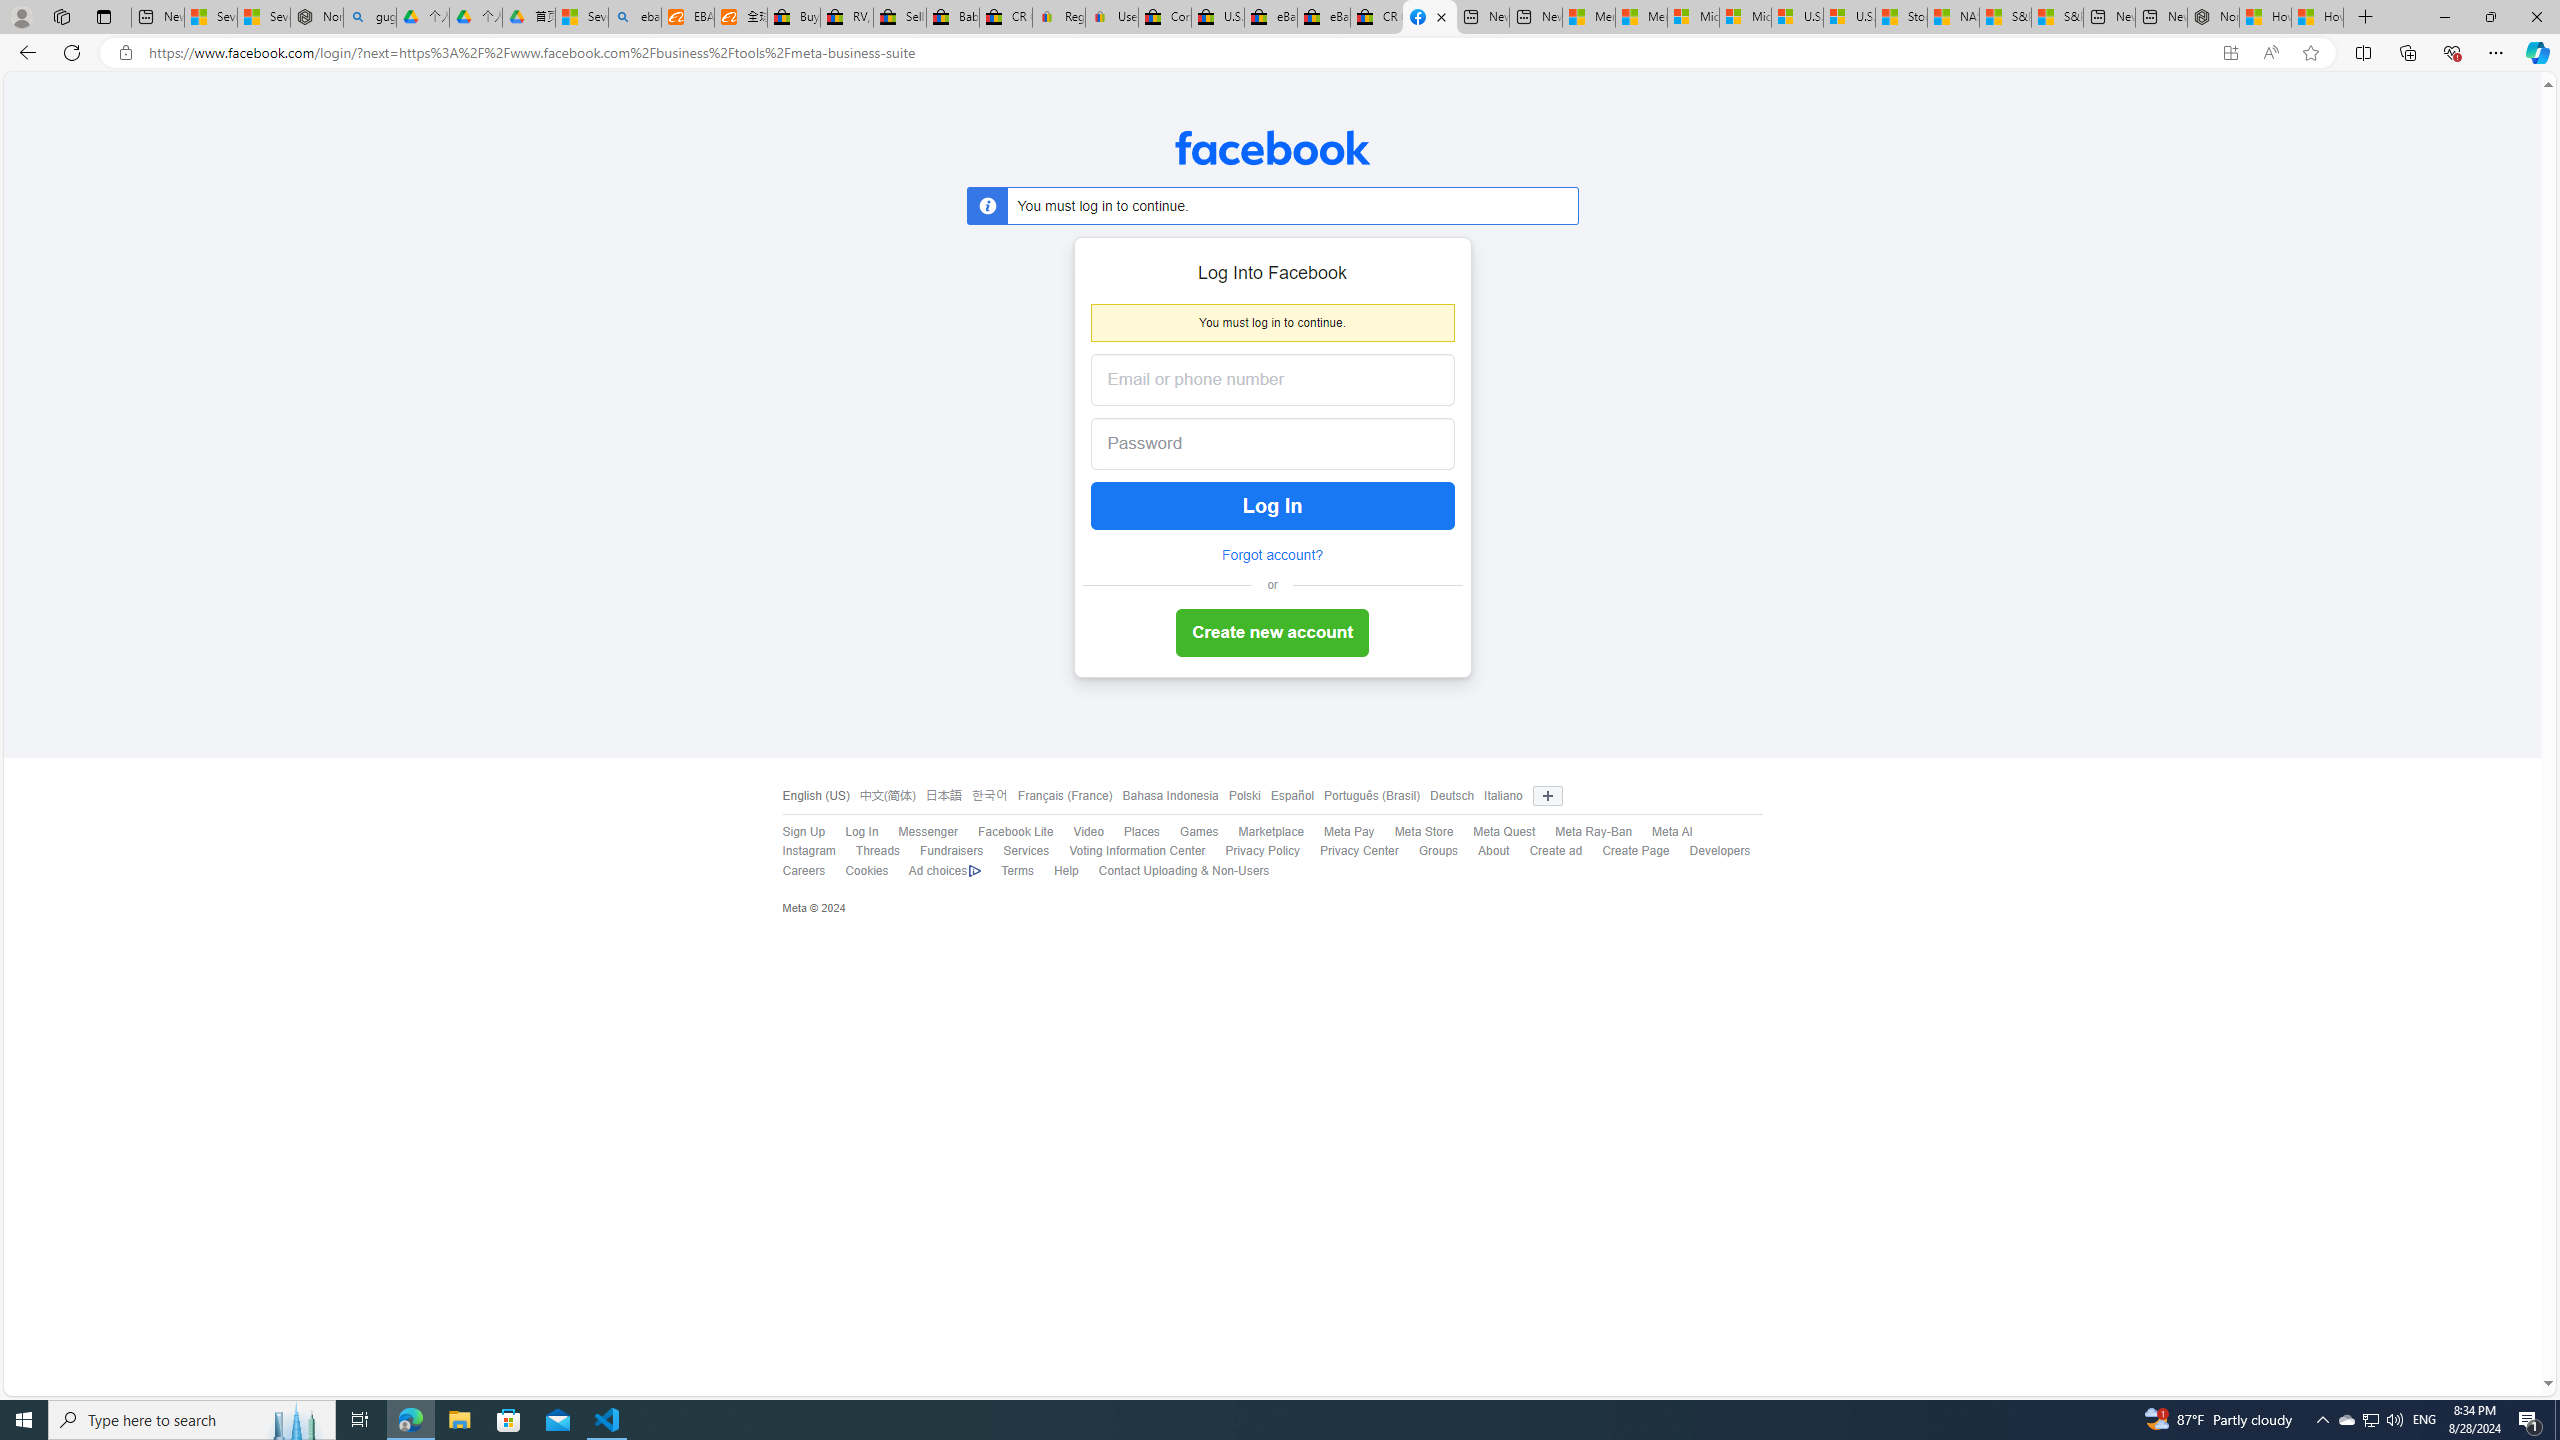  Describe the element at coordinates (803, 832) in the screenshot. I see `Sign Up` at that location.